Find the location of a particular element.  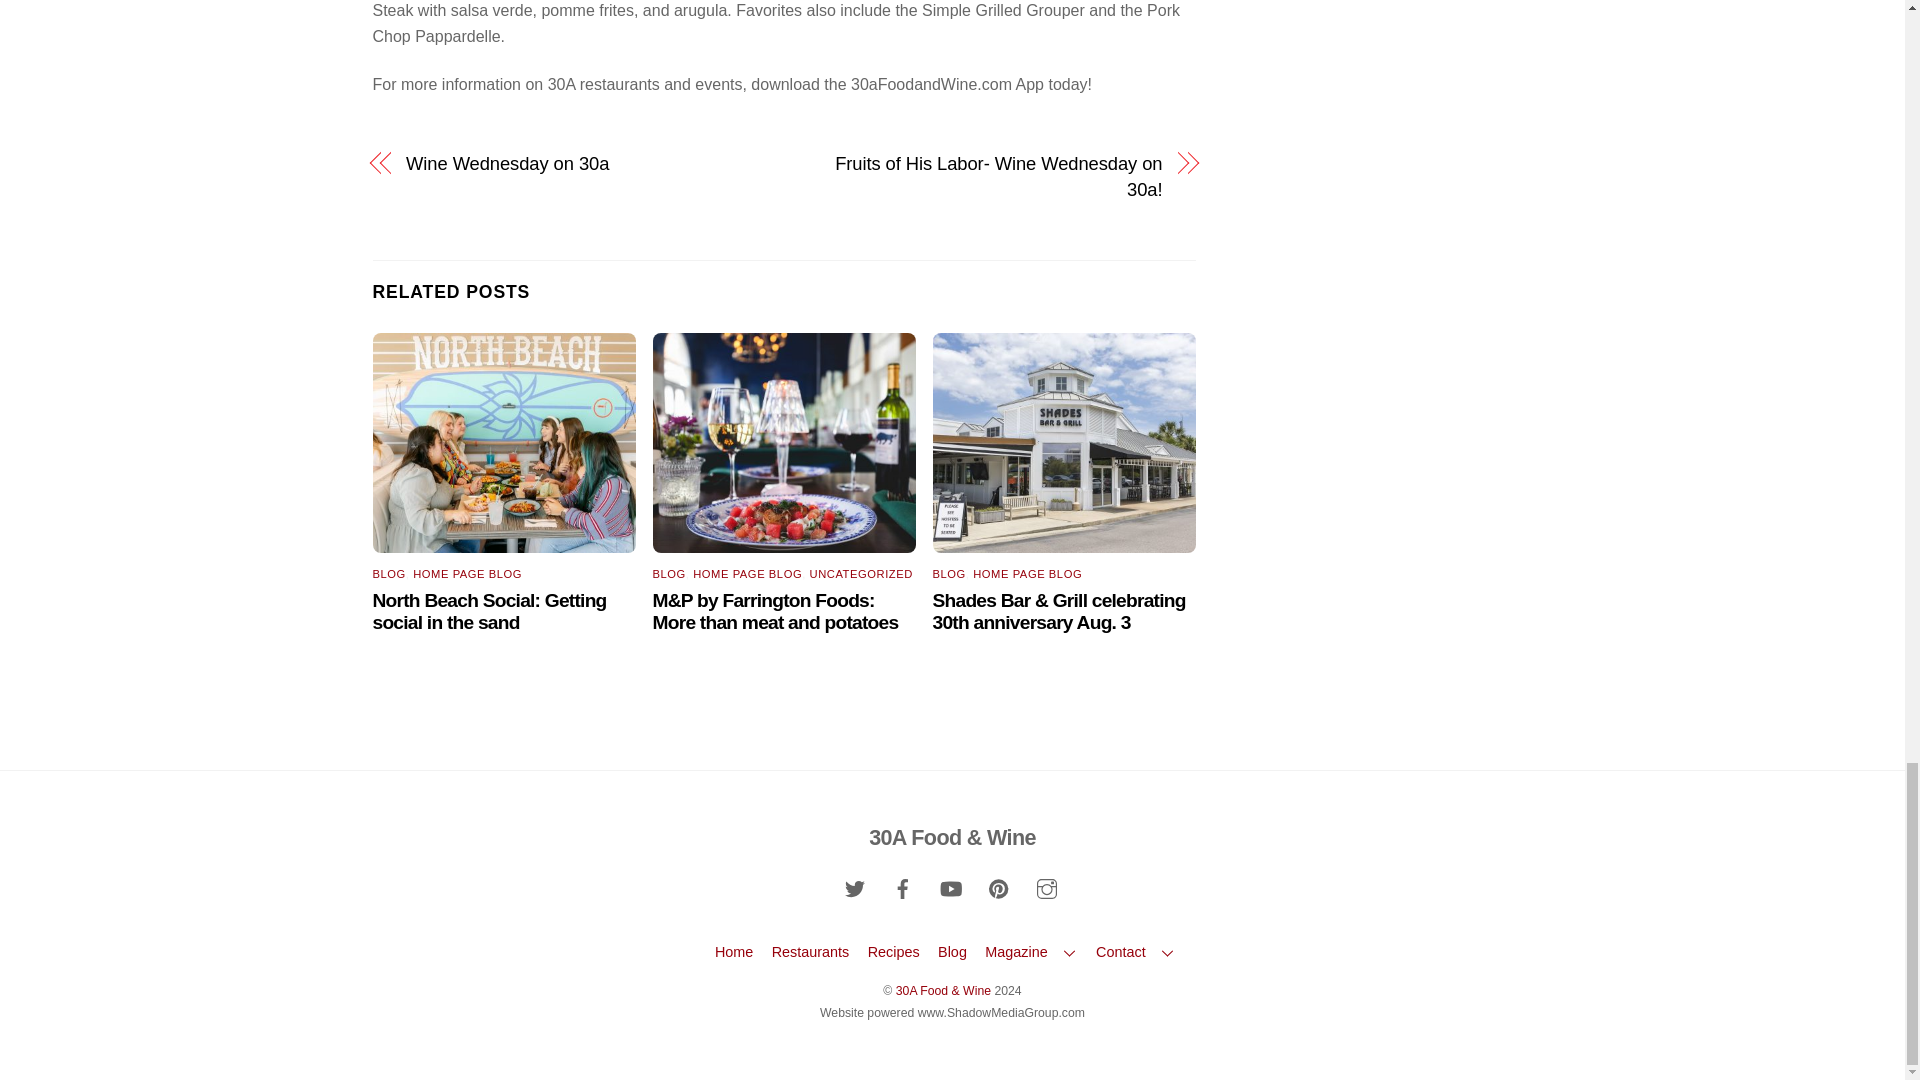

BLOG is located at coordinates (668, 574).